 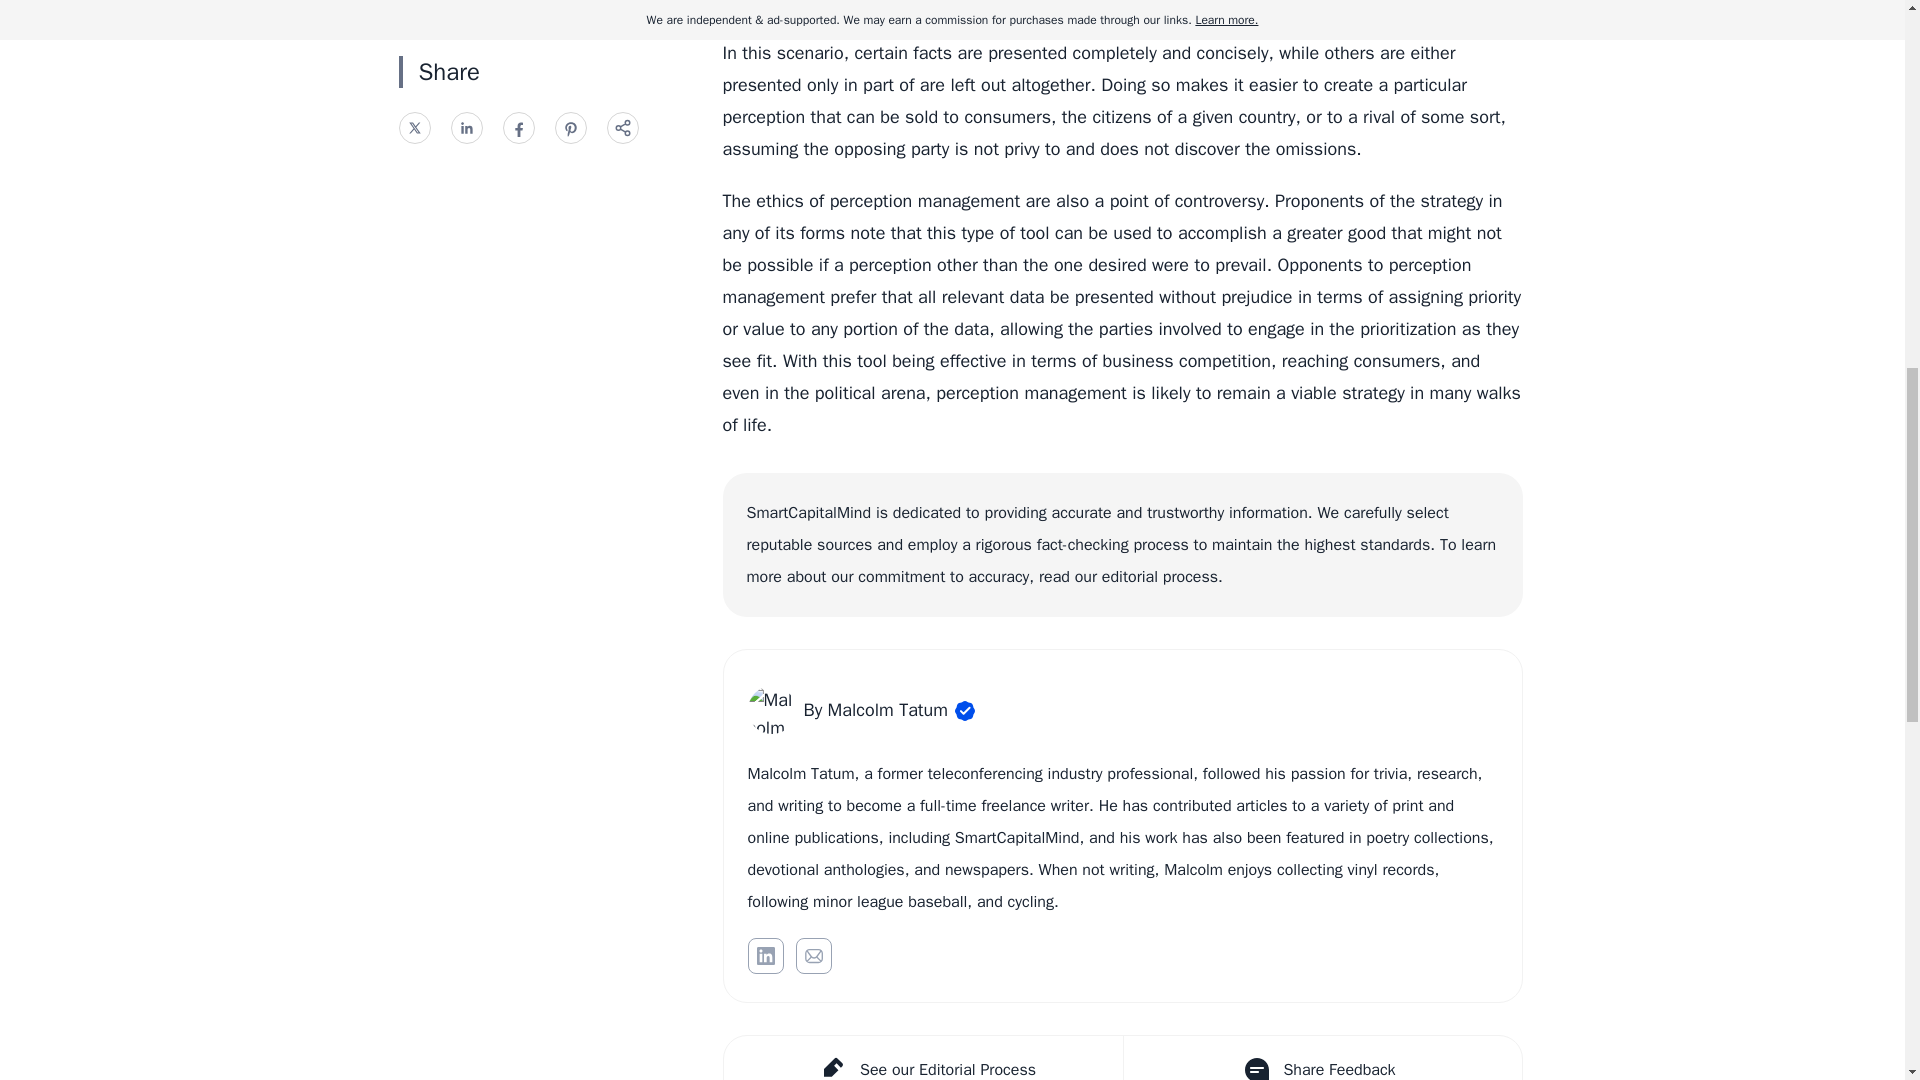 What do you see at coordinates (923, 1058) in the screenshot?
I see `See our Editorial Process` at bounding box center [923, 1058].